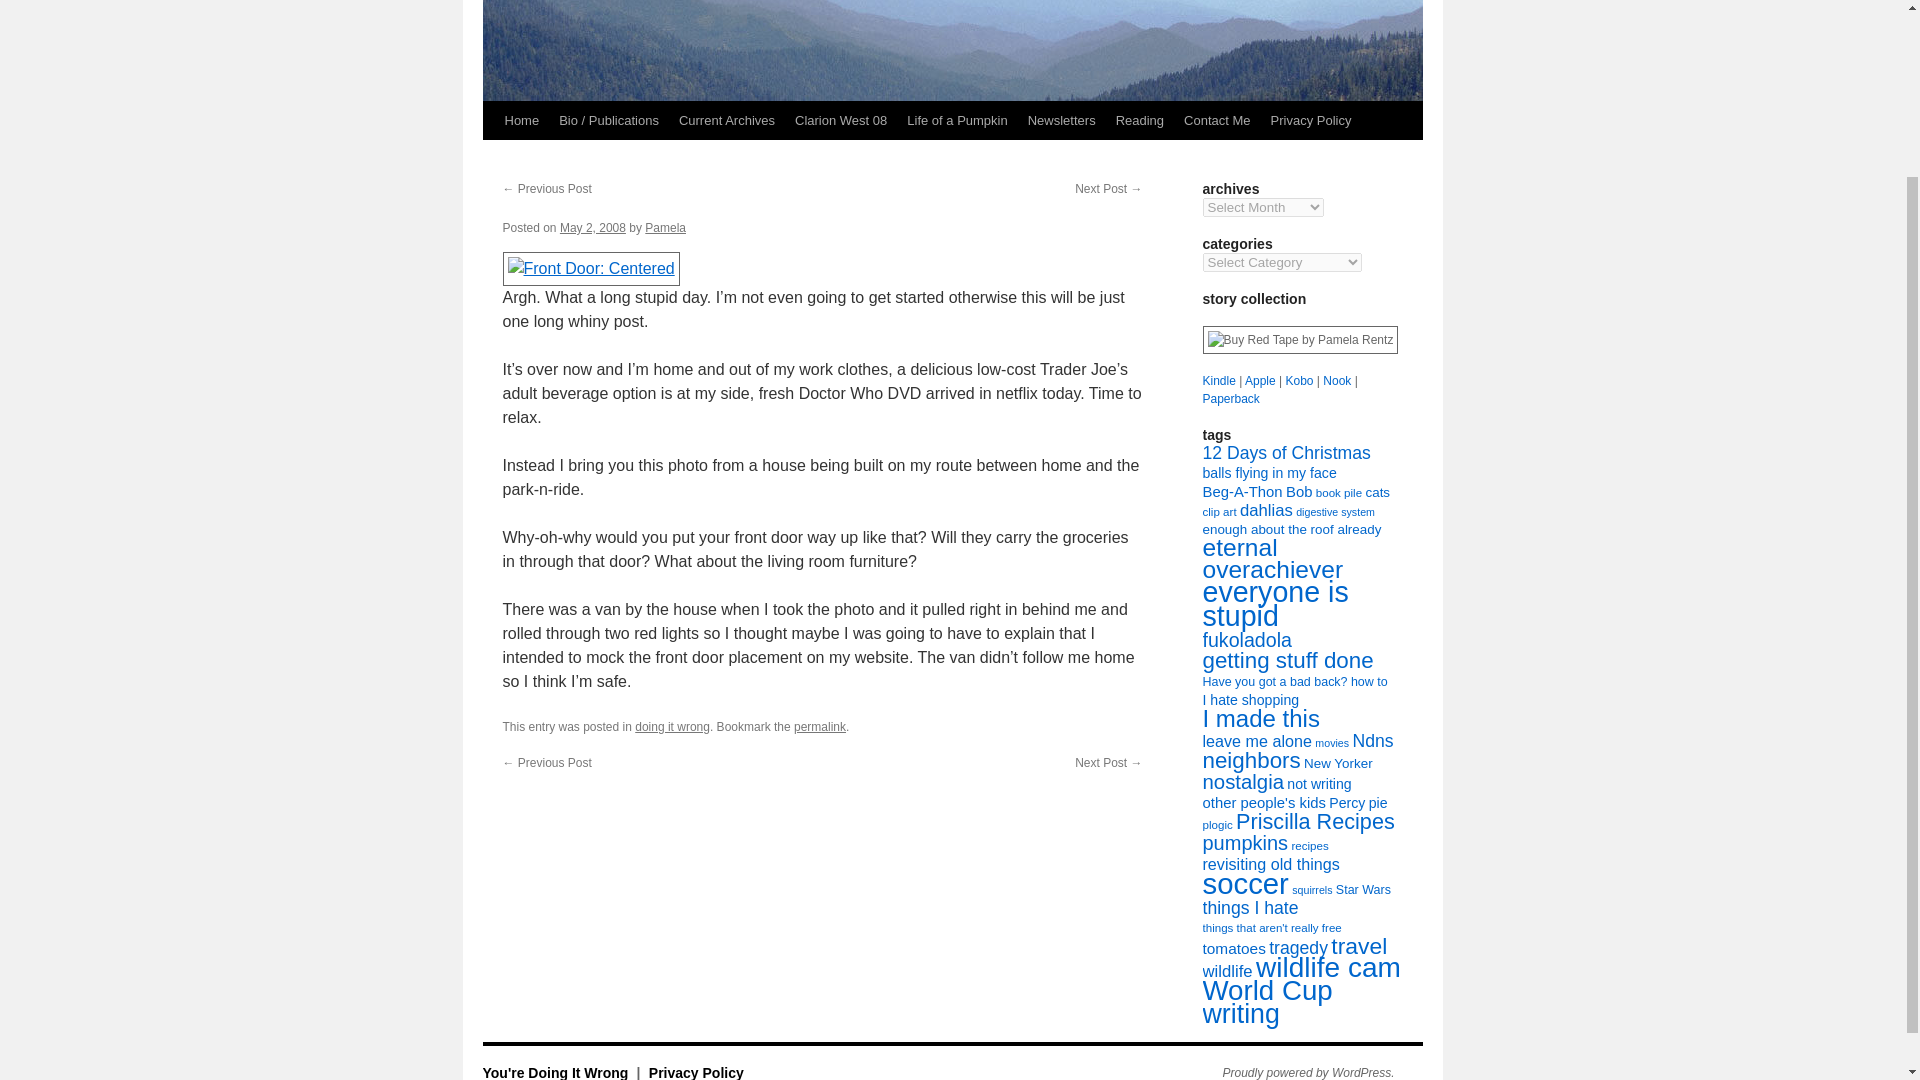  What do you see at coordinates (726, 120) in the screenshot?
I see `Current Archives` at bounding box center [726, 120].